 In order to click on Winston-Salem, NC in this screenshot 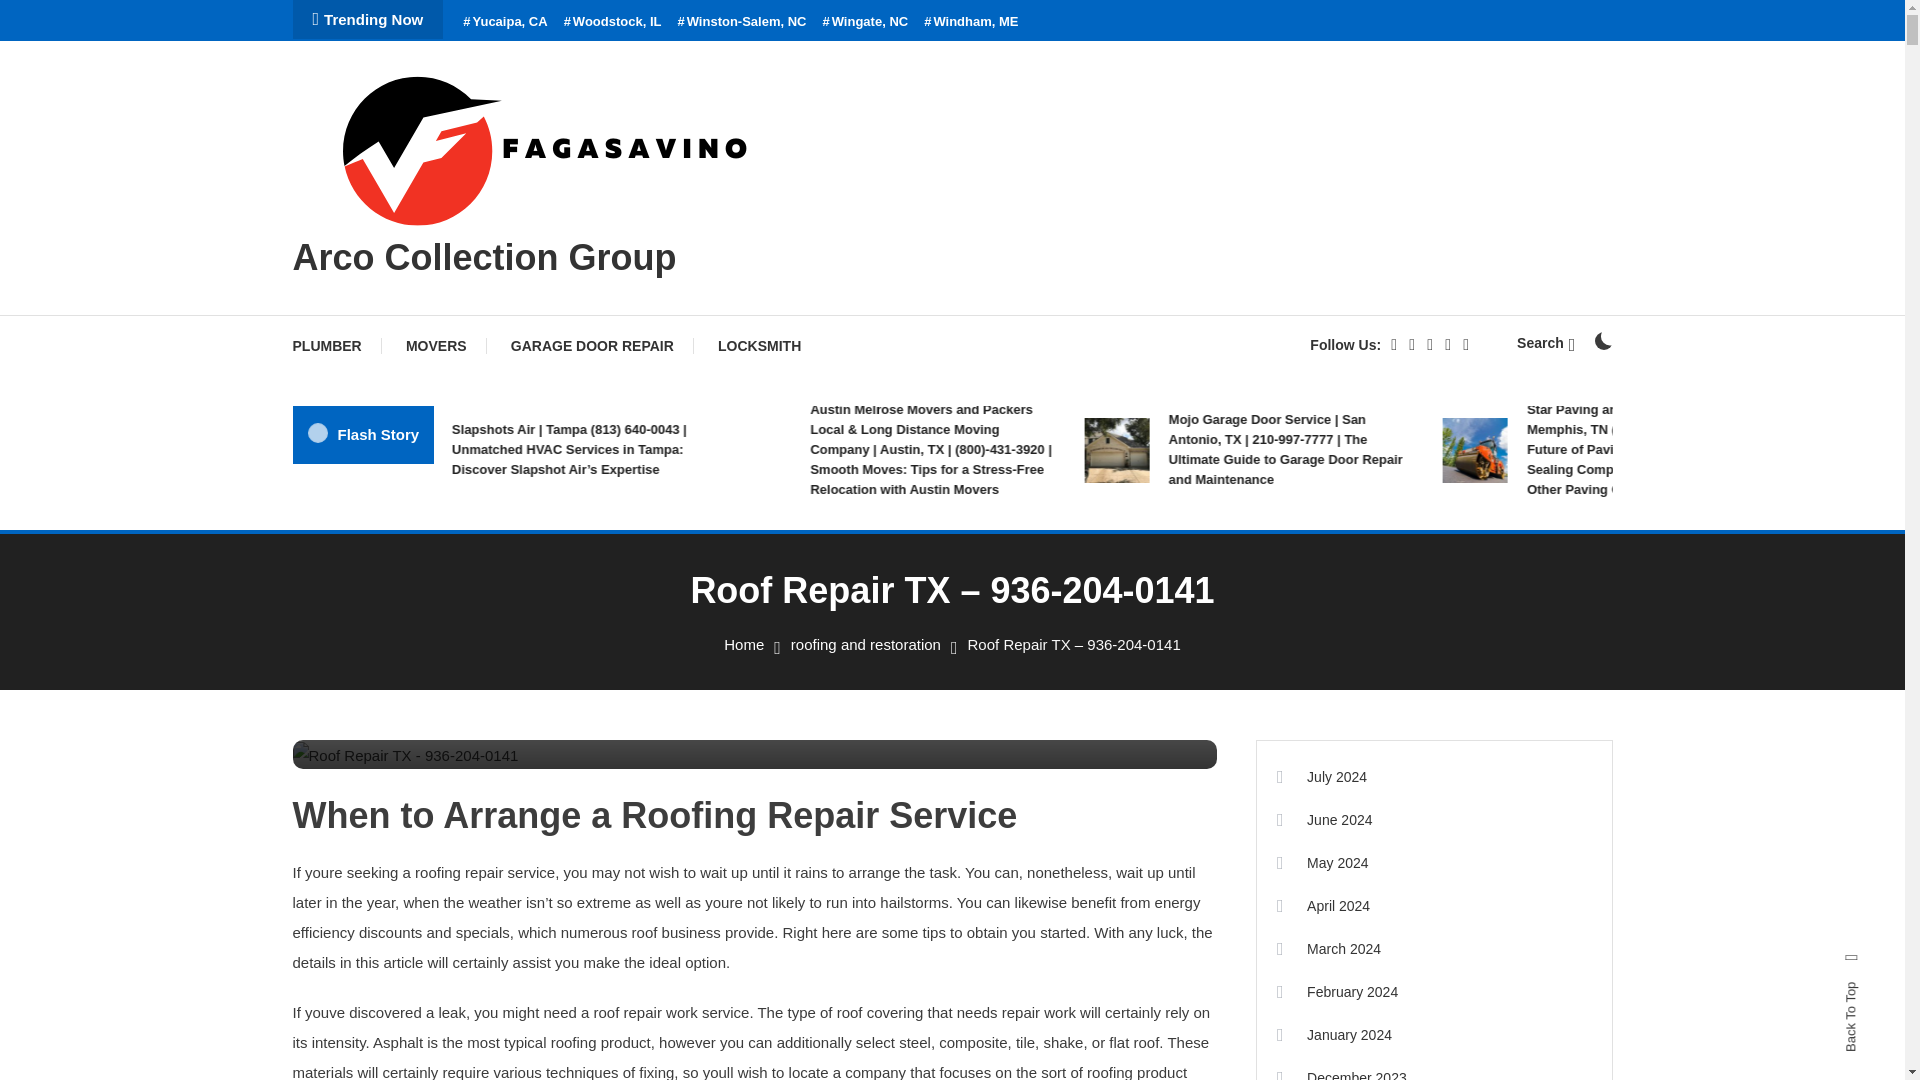, I will do `click(742, 22)`.